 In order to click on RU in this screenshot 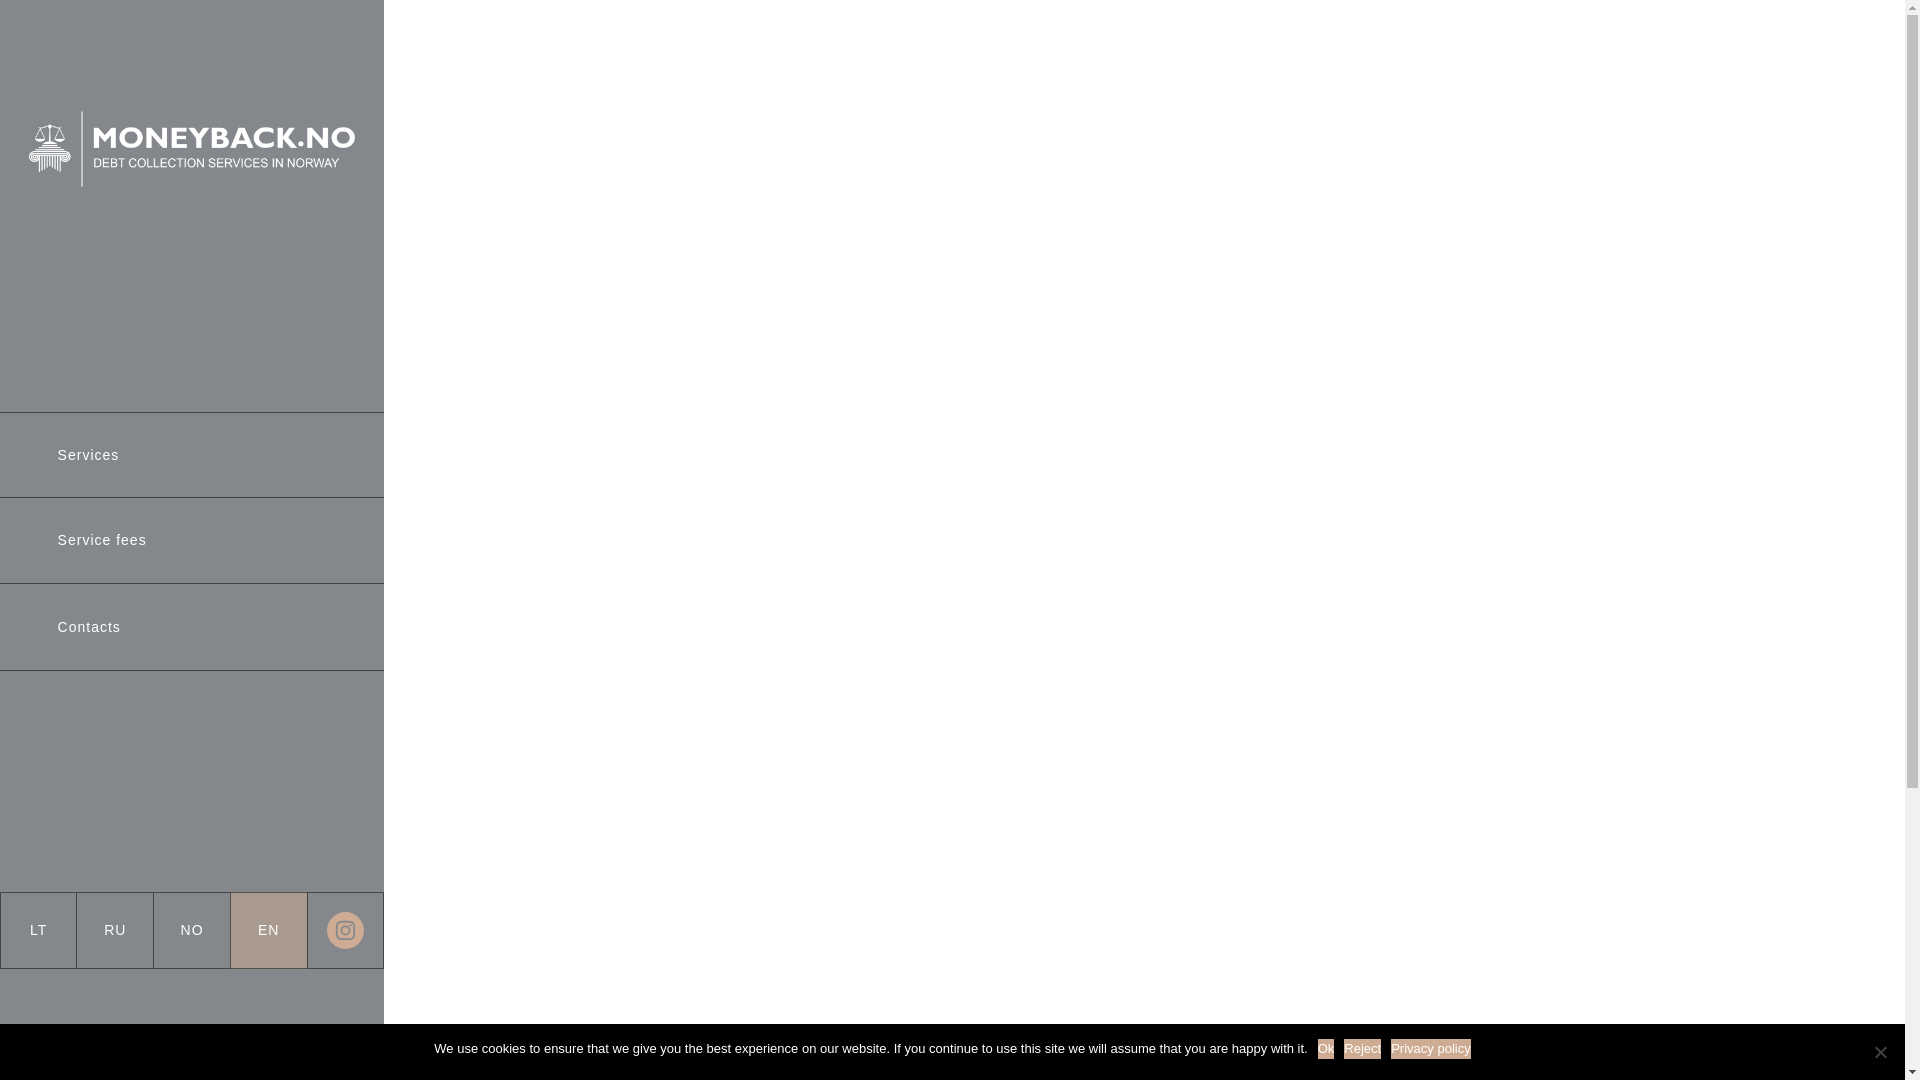, I will do `click(114, 930)`.